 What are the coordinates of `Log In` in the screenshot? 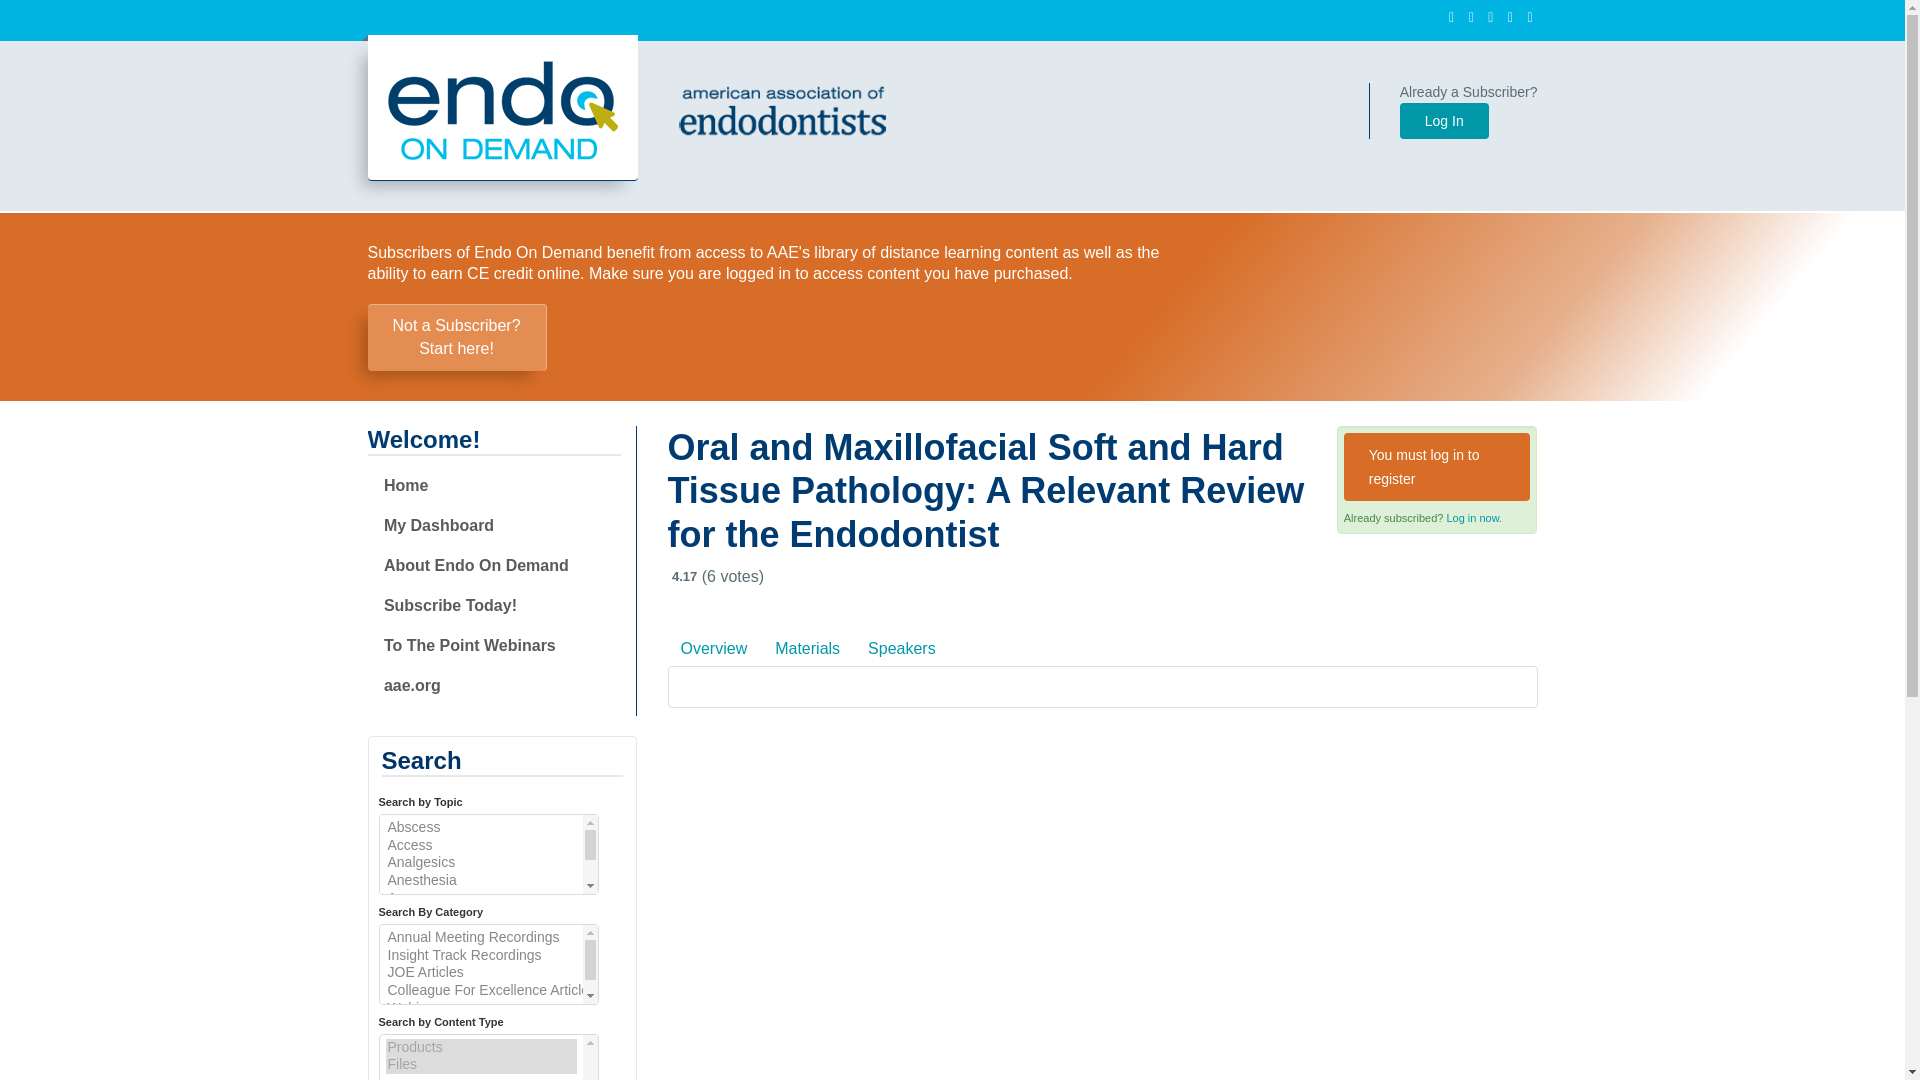 It's located at (488, 1056).